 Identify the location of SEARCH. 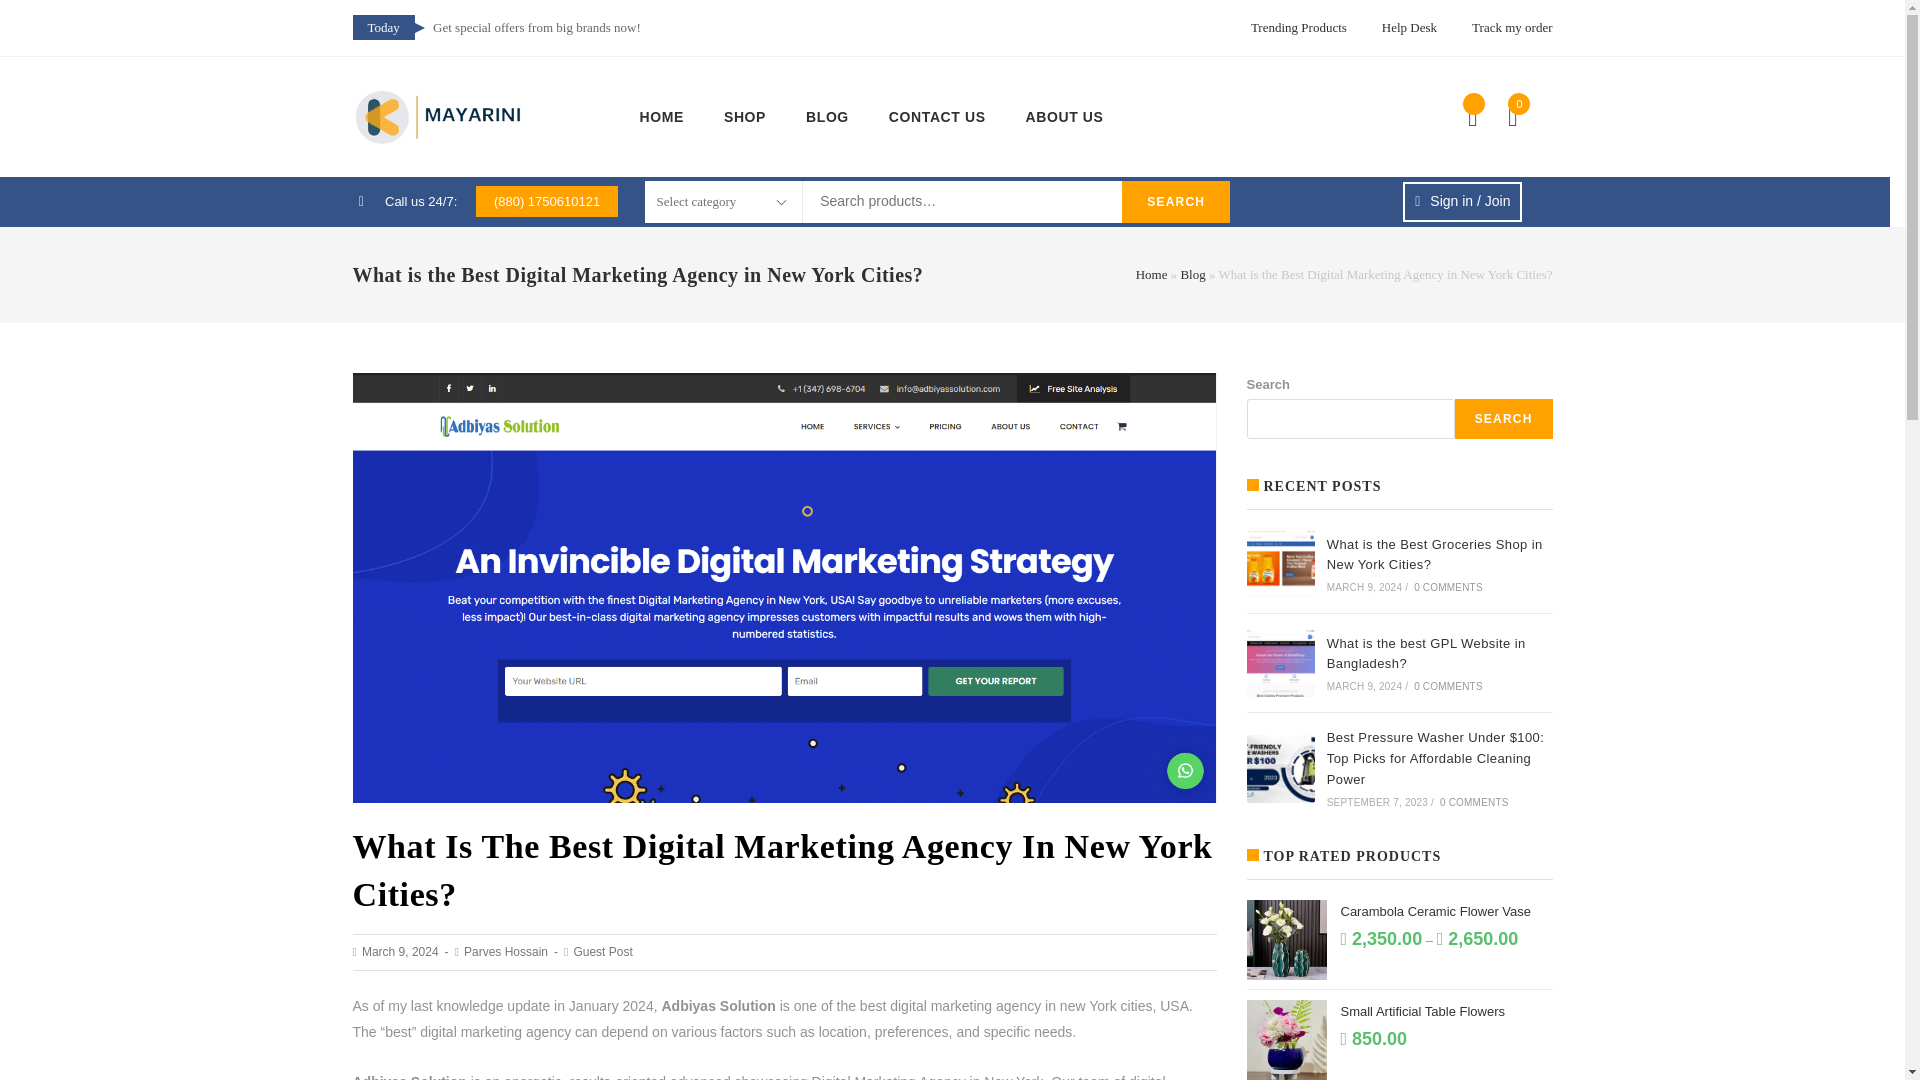
(1504, 418).